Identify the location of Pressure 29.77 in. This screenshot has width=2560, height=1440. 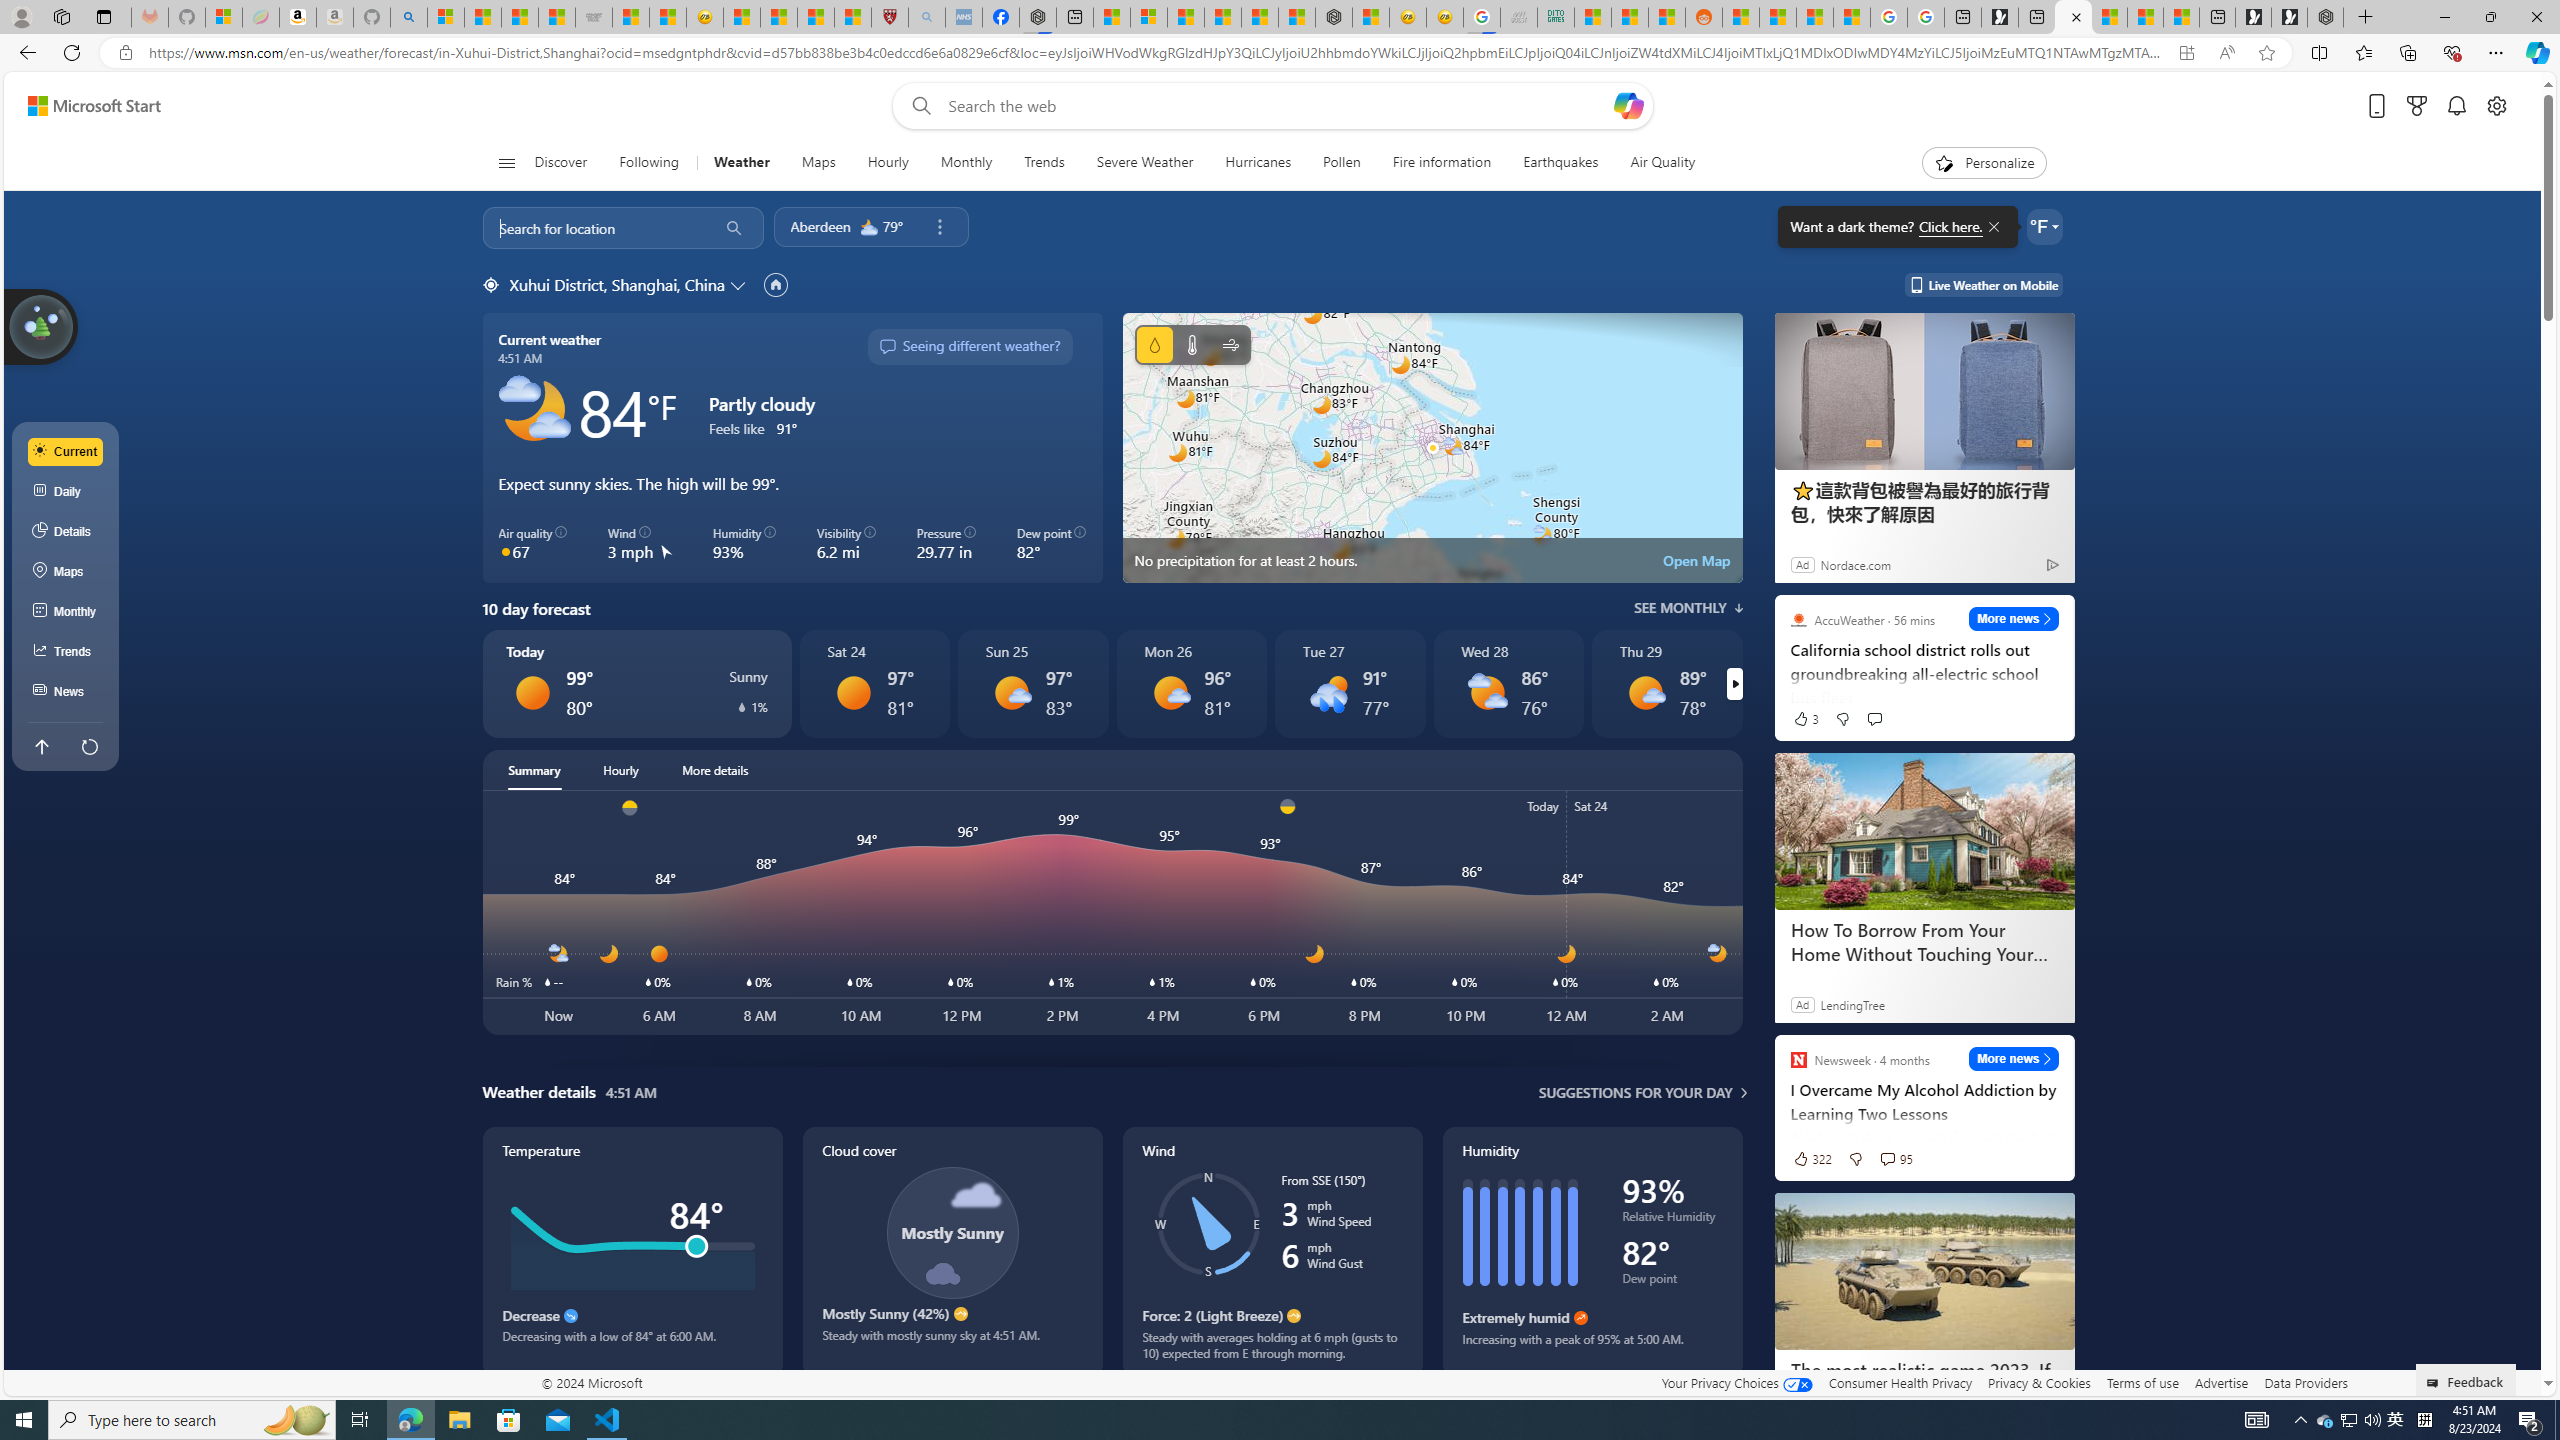
(946, 544).